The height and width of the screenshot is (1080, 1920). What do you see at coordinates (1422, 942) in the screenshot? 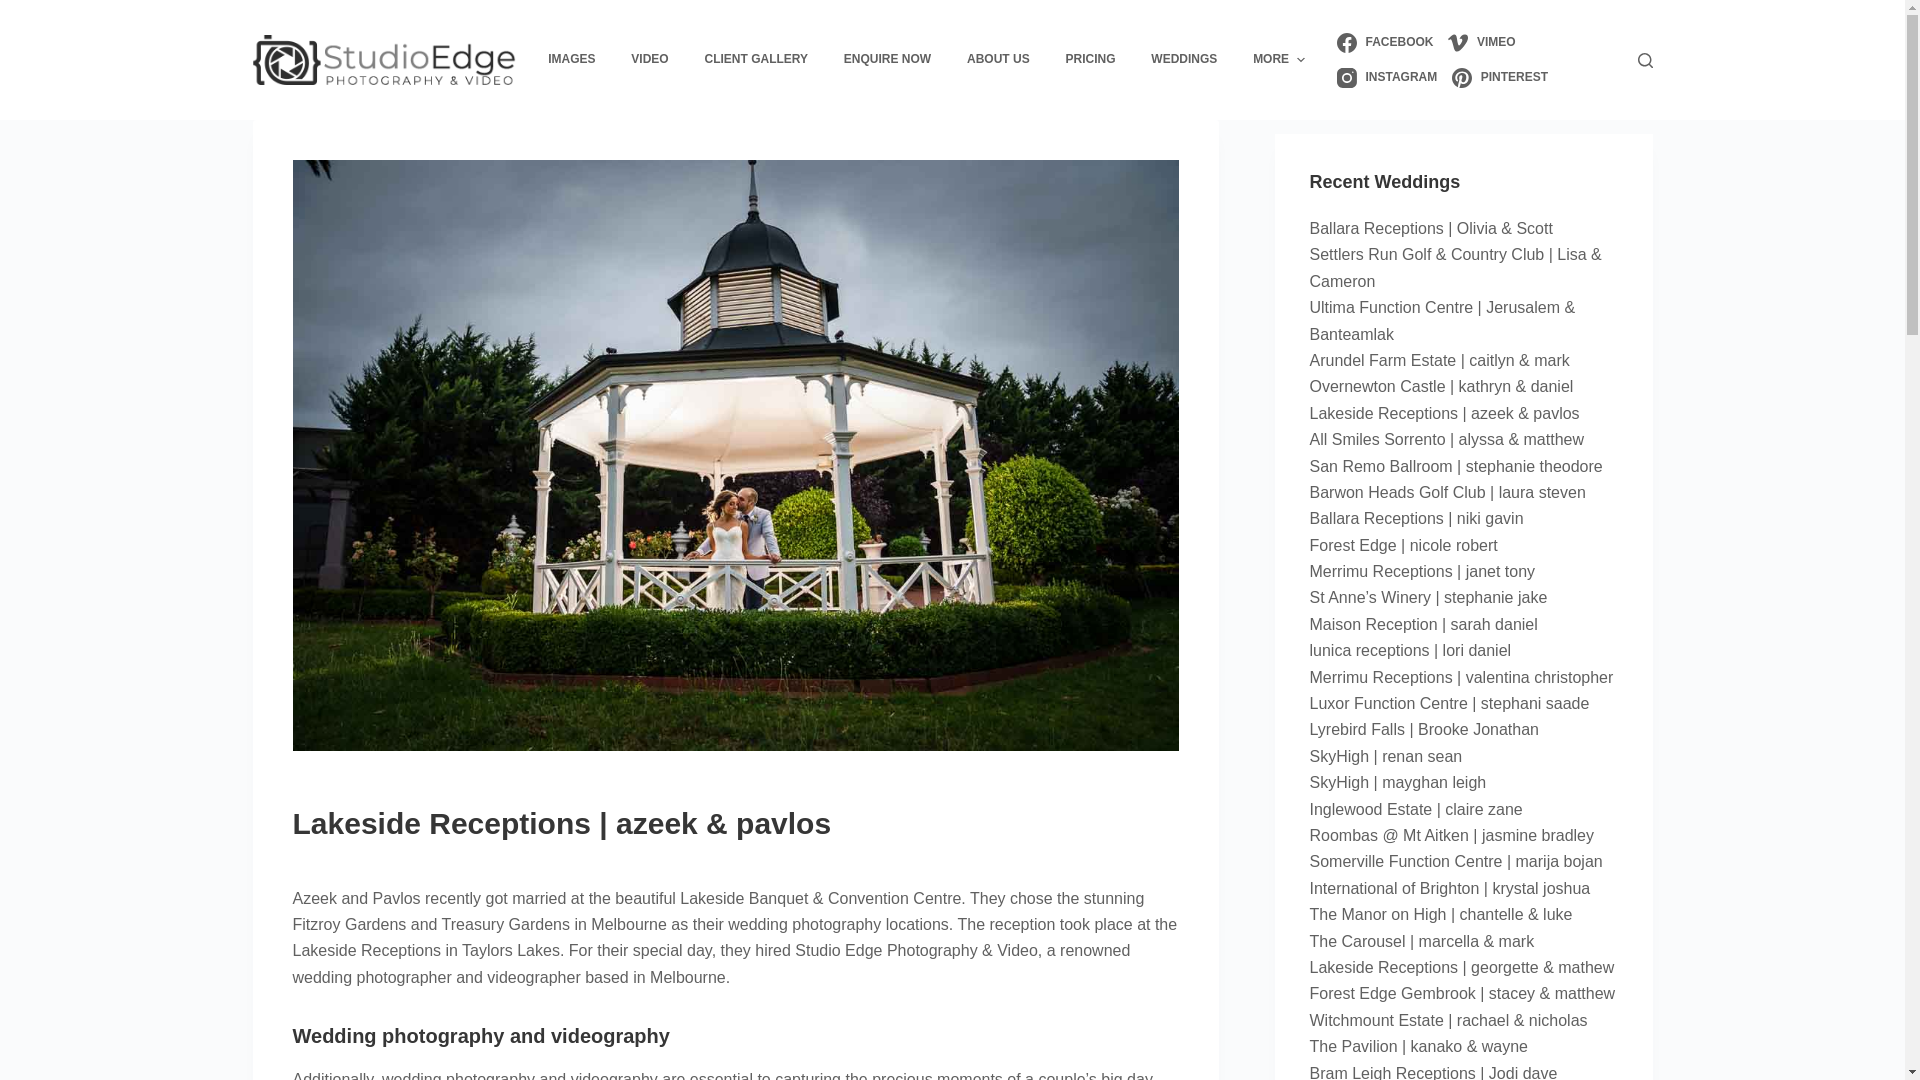
I see `The Carousel | marcella & mark` at bounding box center [1422, 942].